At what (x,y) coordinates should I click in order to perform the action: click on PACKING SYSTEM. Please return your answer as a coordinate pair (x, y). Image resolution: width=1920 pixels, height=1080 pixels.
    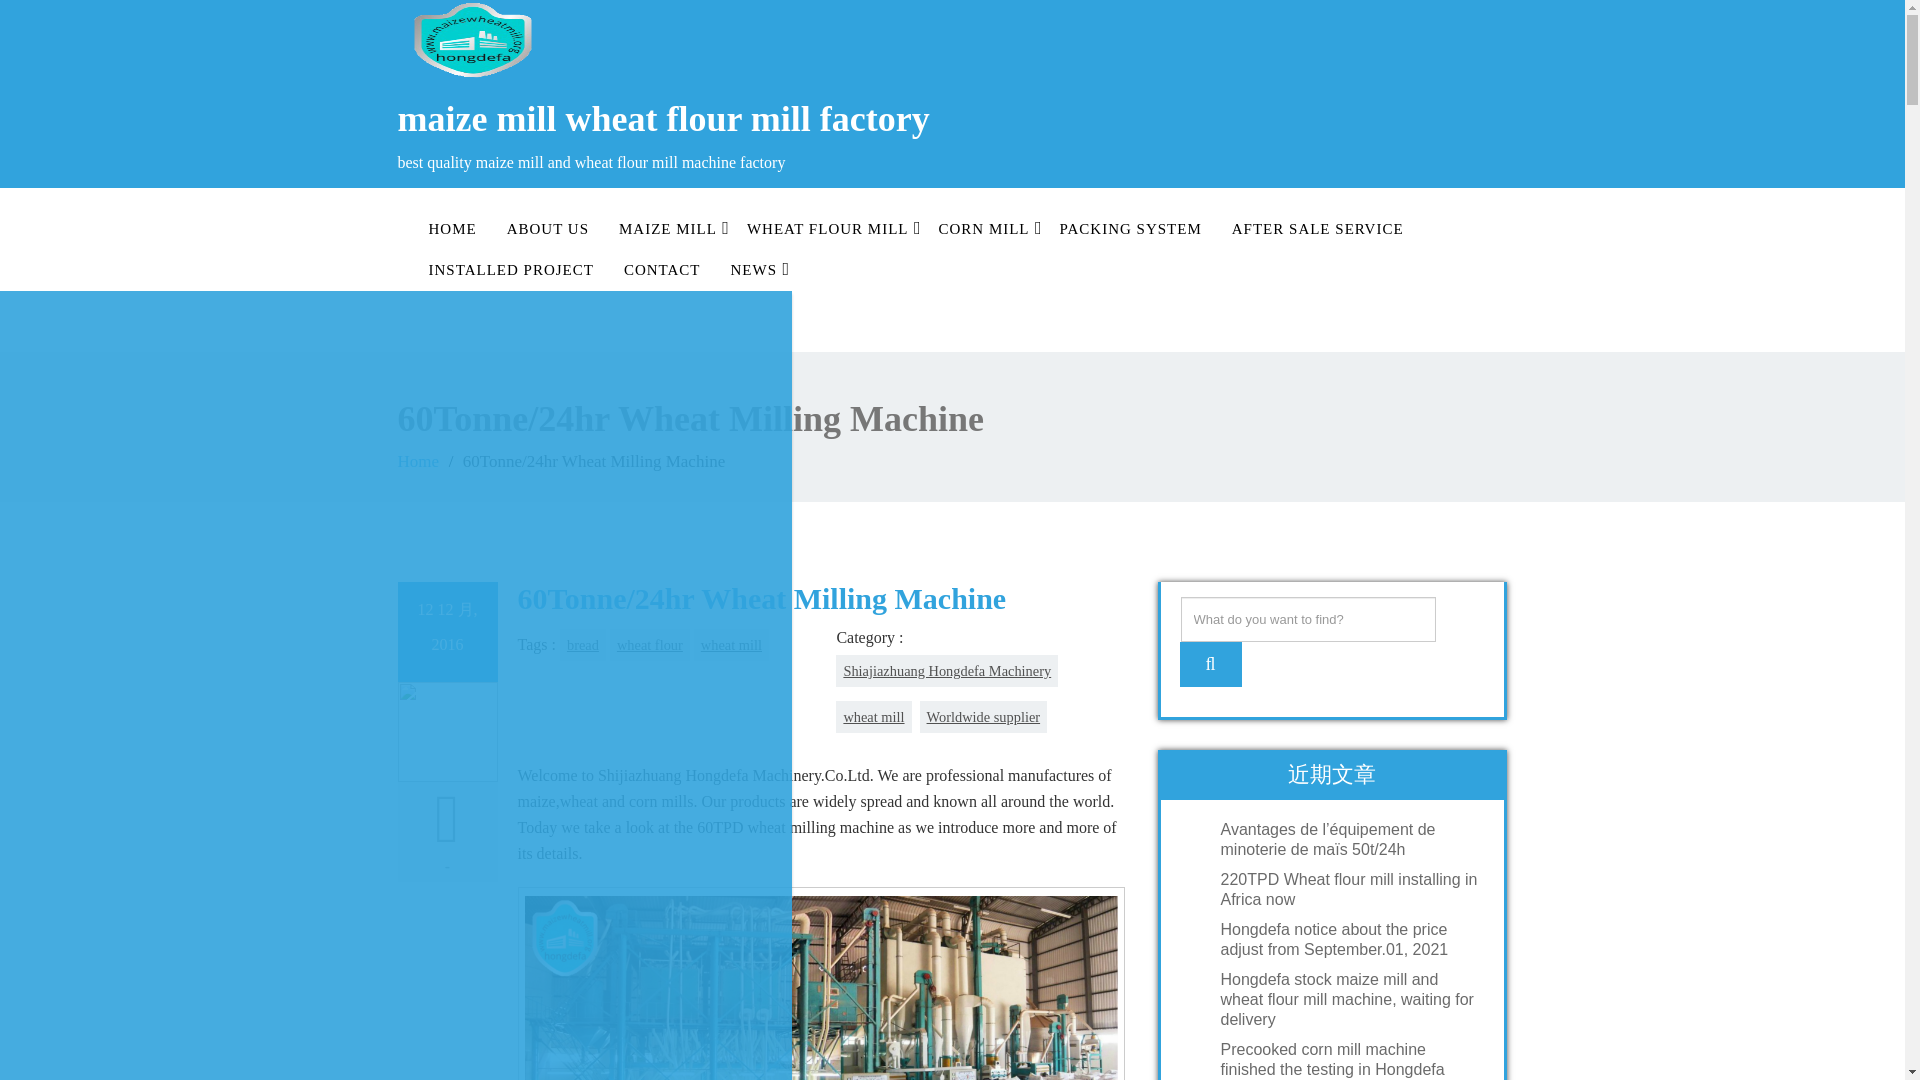
    Looking at the image, I should click on (1130, 229).